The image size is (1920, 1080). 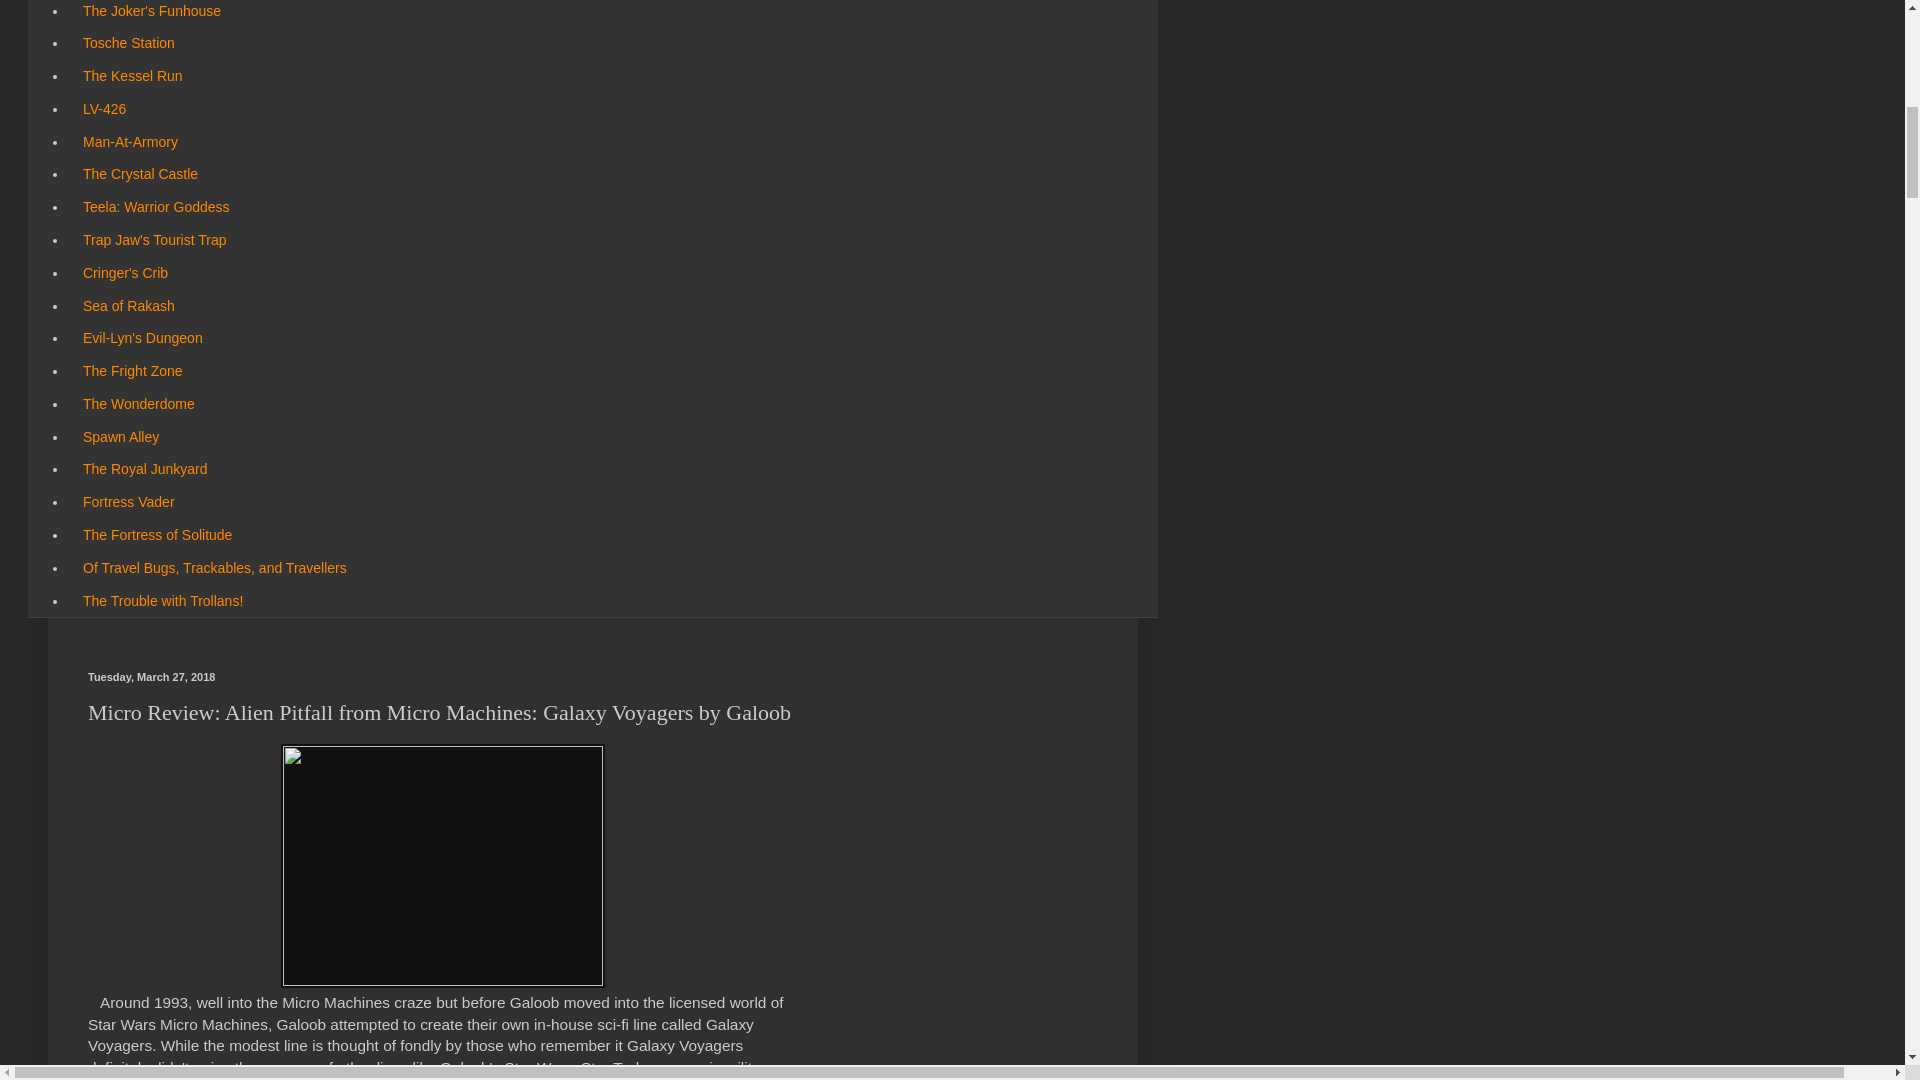 What do you see at coordinates (132, 371) in the screenshot?
I see `The Fright Zone` at bounding box center [132, 371].